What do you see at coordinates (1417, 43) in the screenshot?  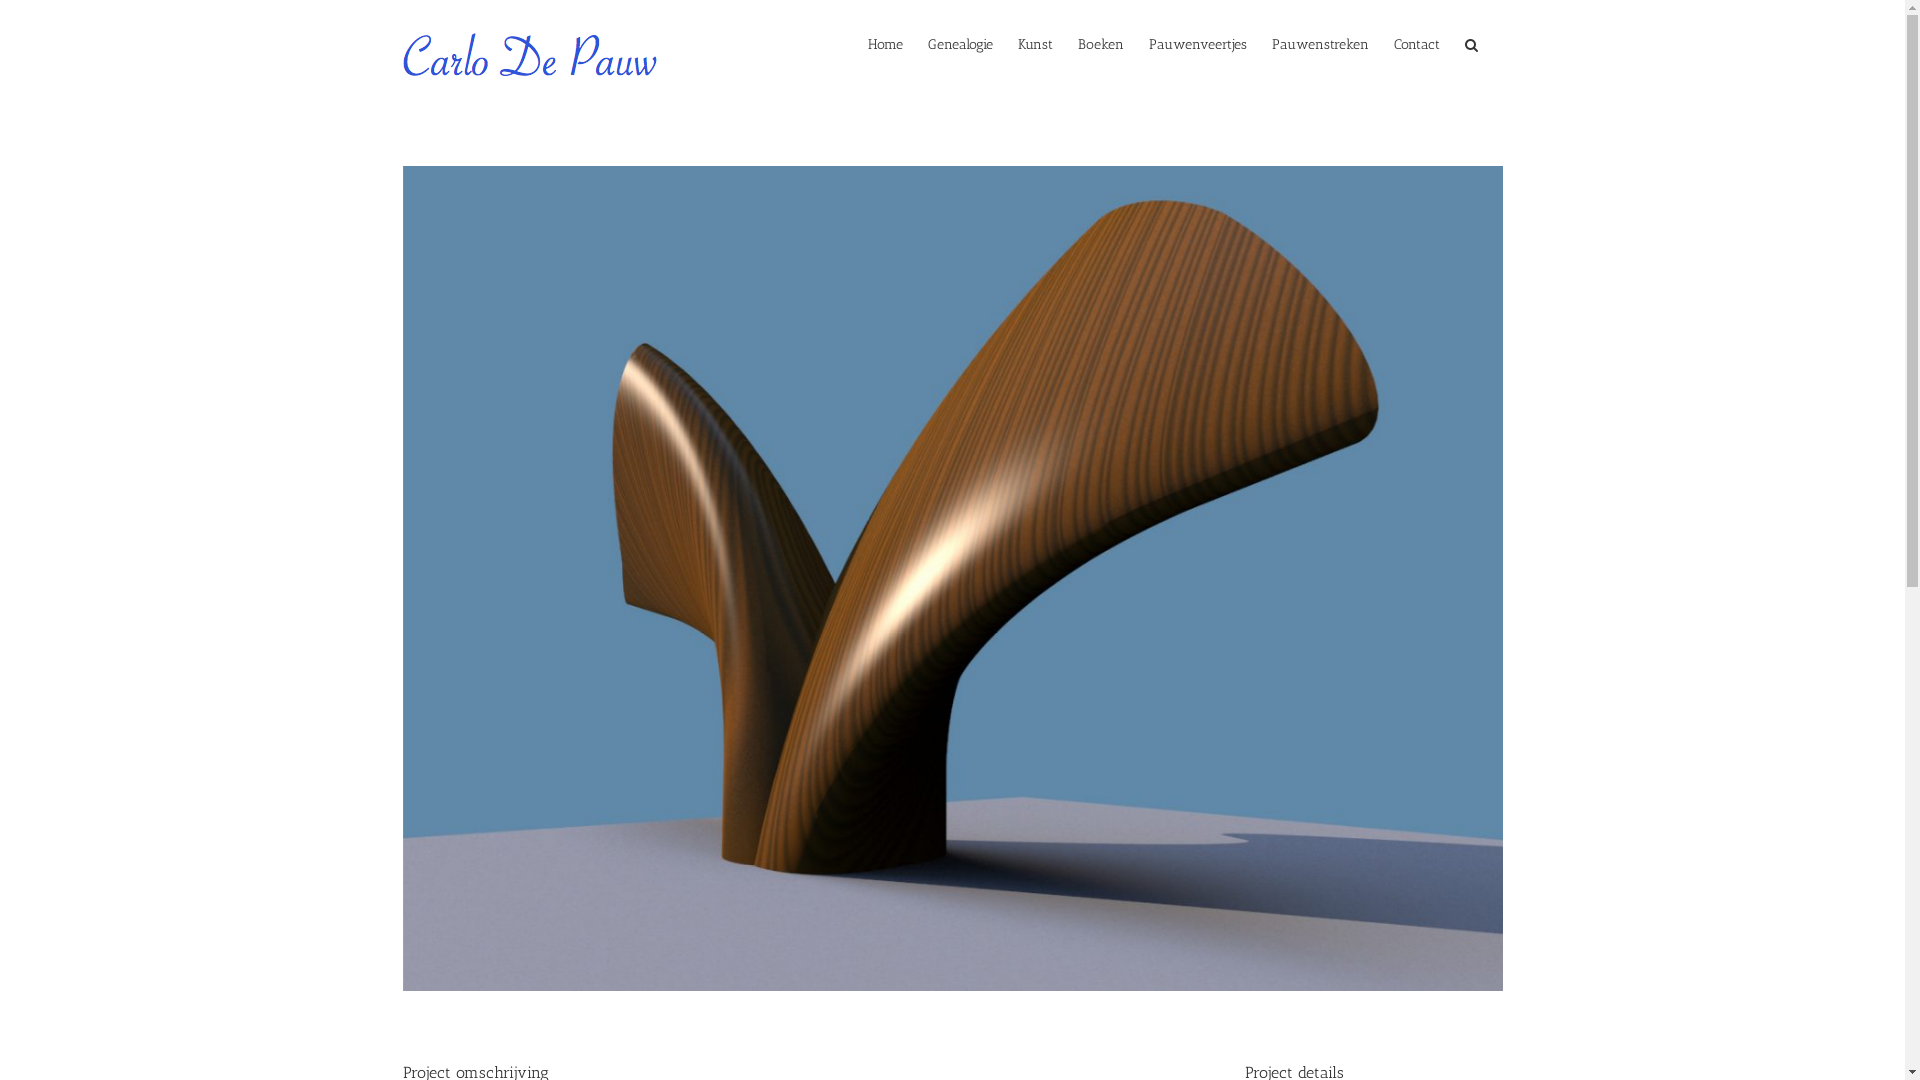 I see `Contact` at bounding box center [1417, 43].